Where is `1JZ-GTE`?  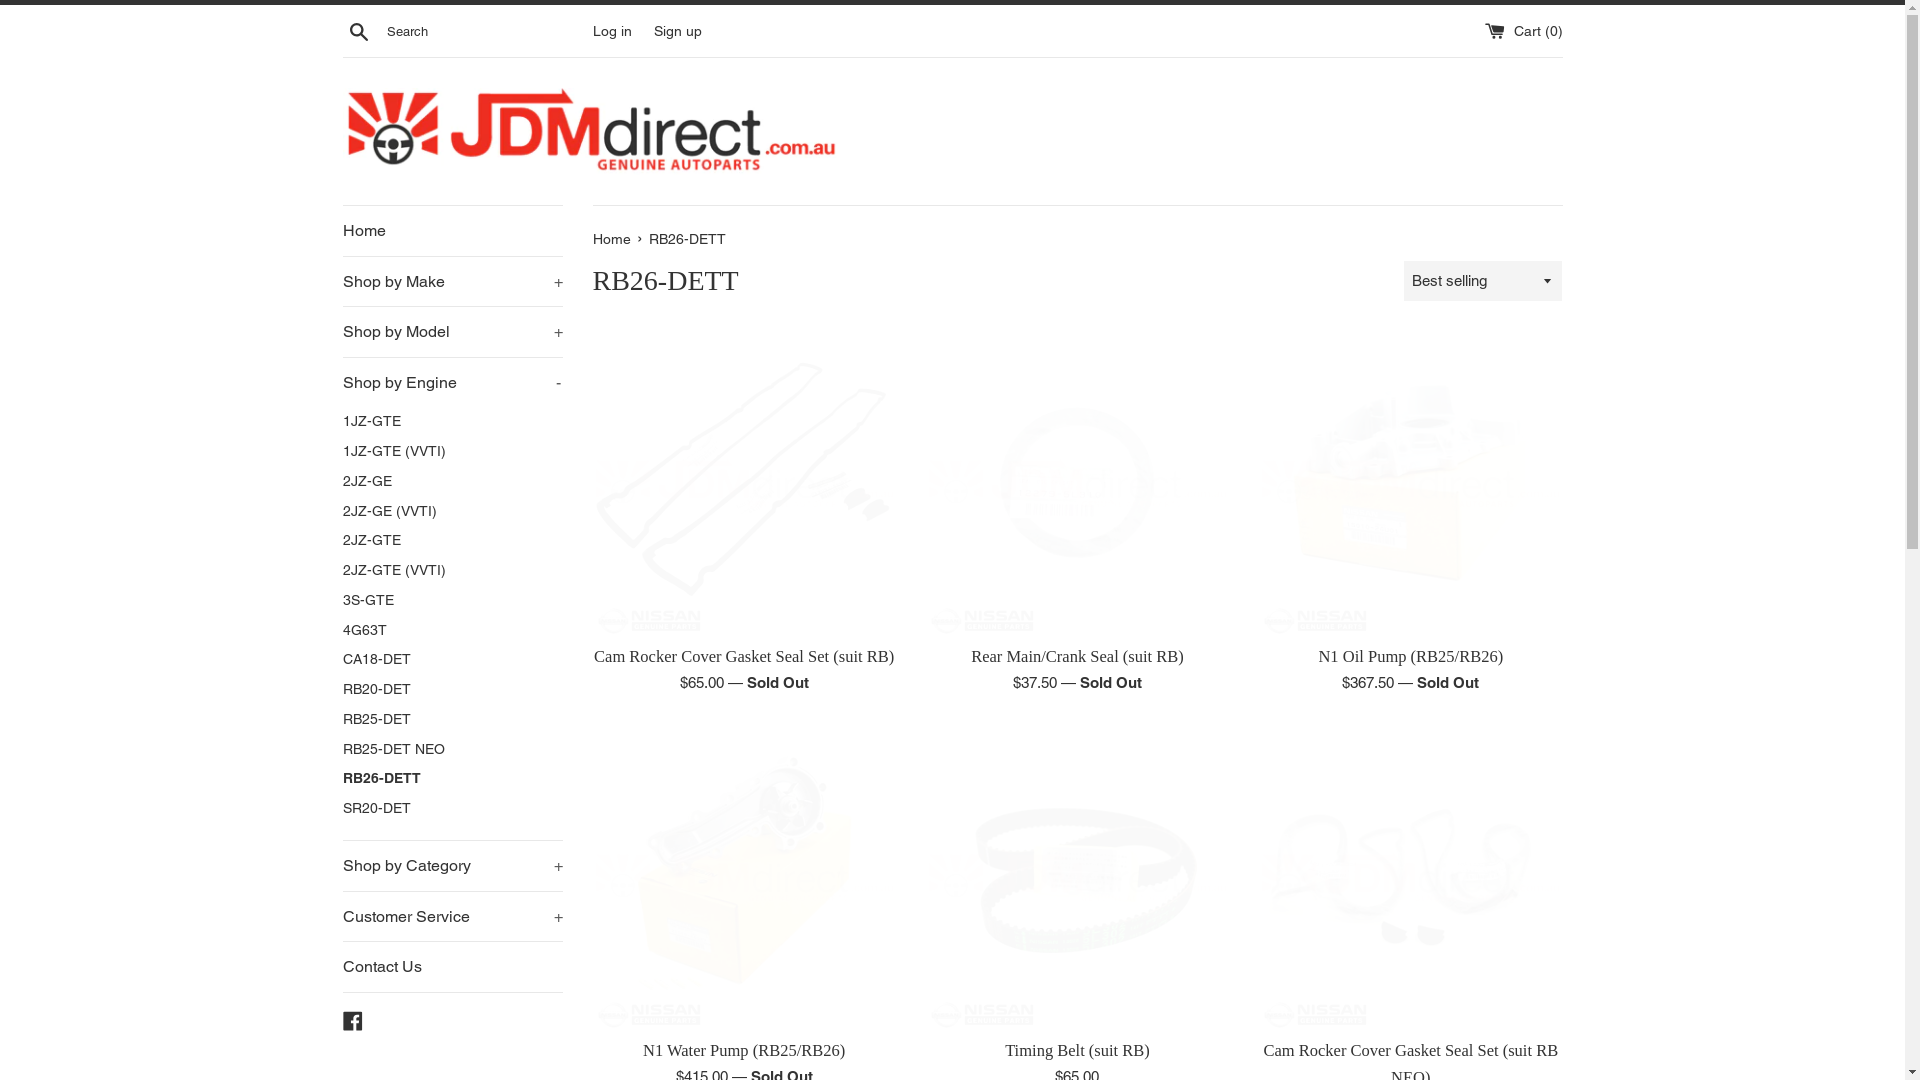
1JZ-GTE is located at coordinates (452, 422).